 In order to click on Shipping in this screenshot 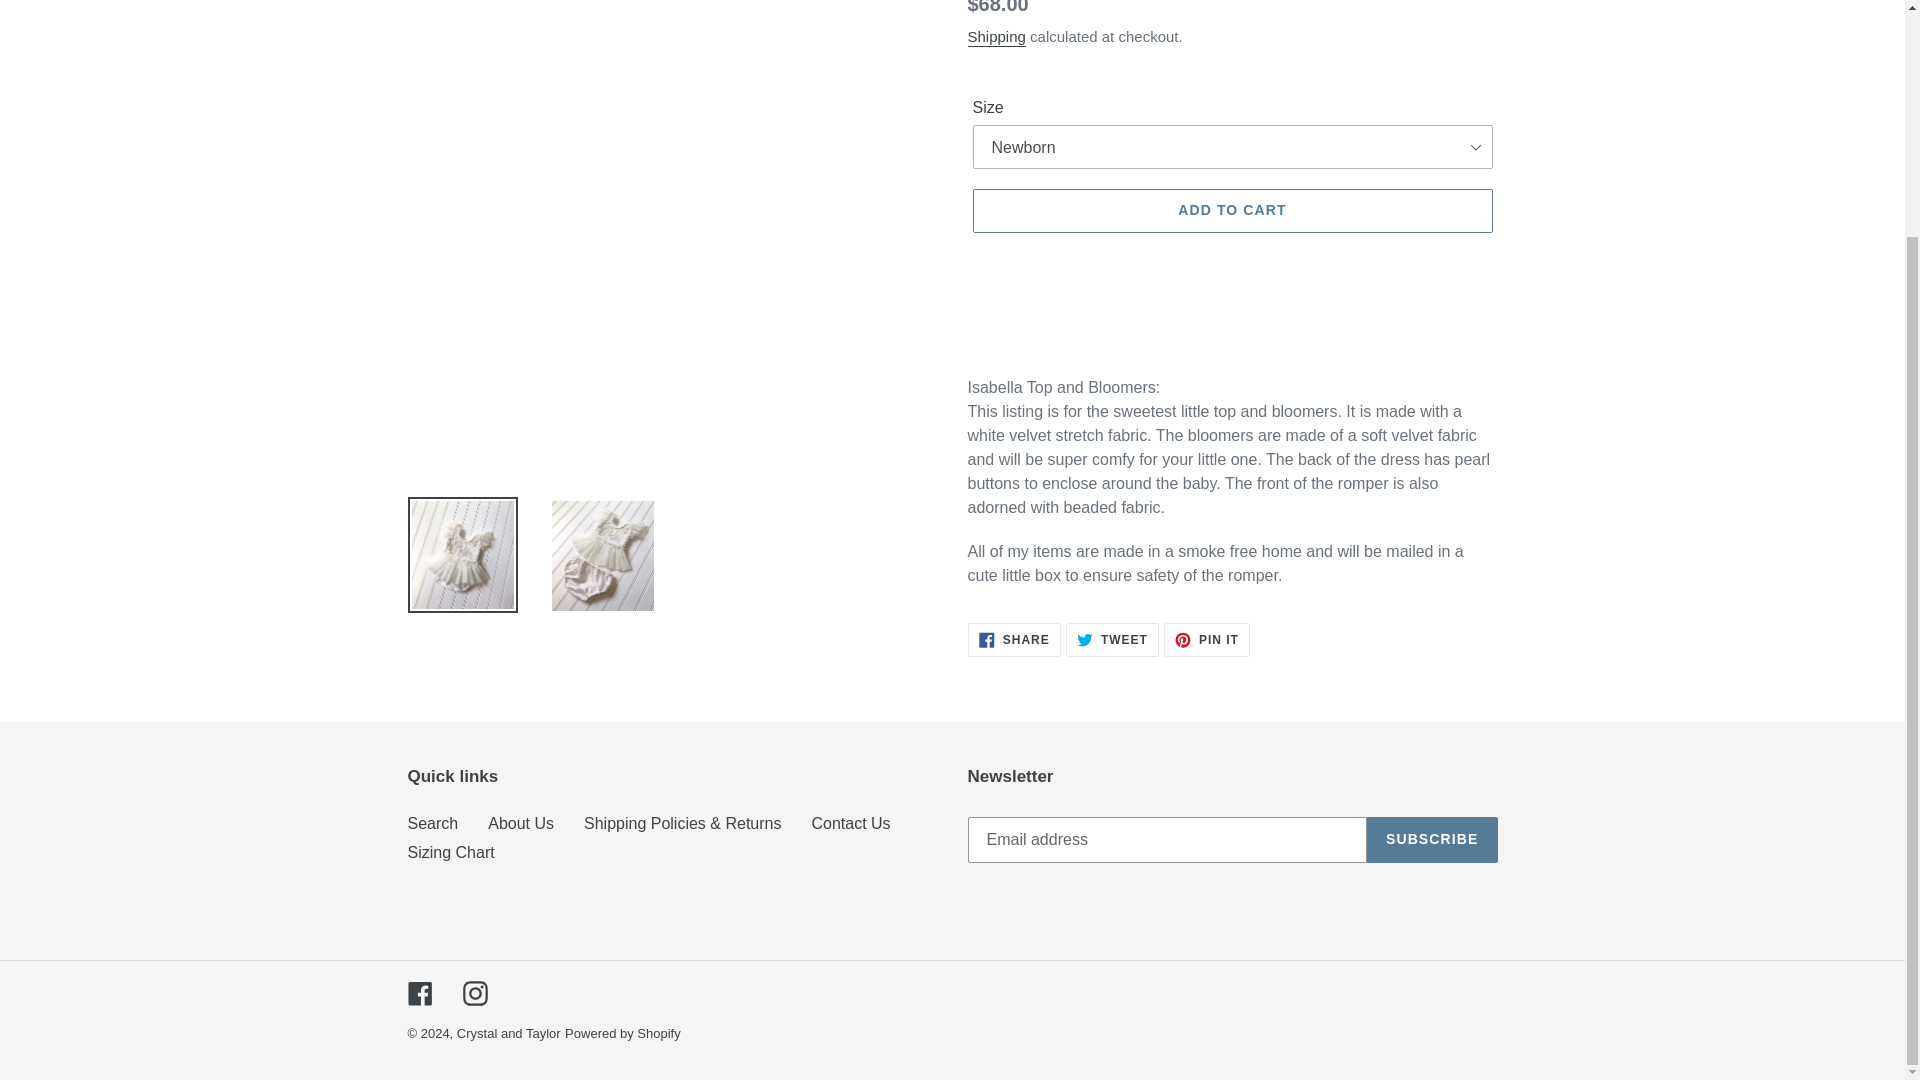, I will do `click(420, 992)`.